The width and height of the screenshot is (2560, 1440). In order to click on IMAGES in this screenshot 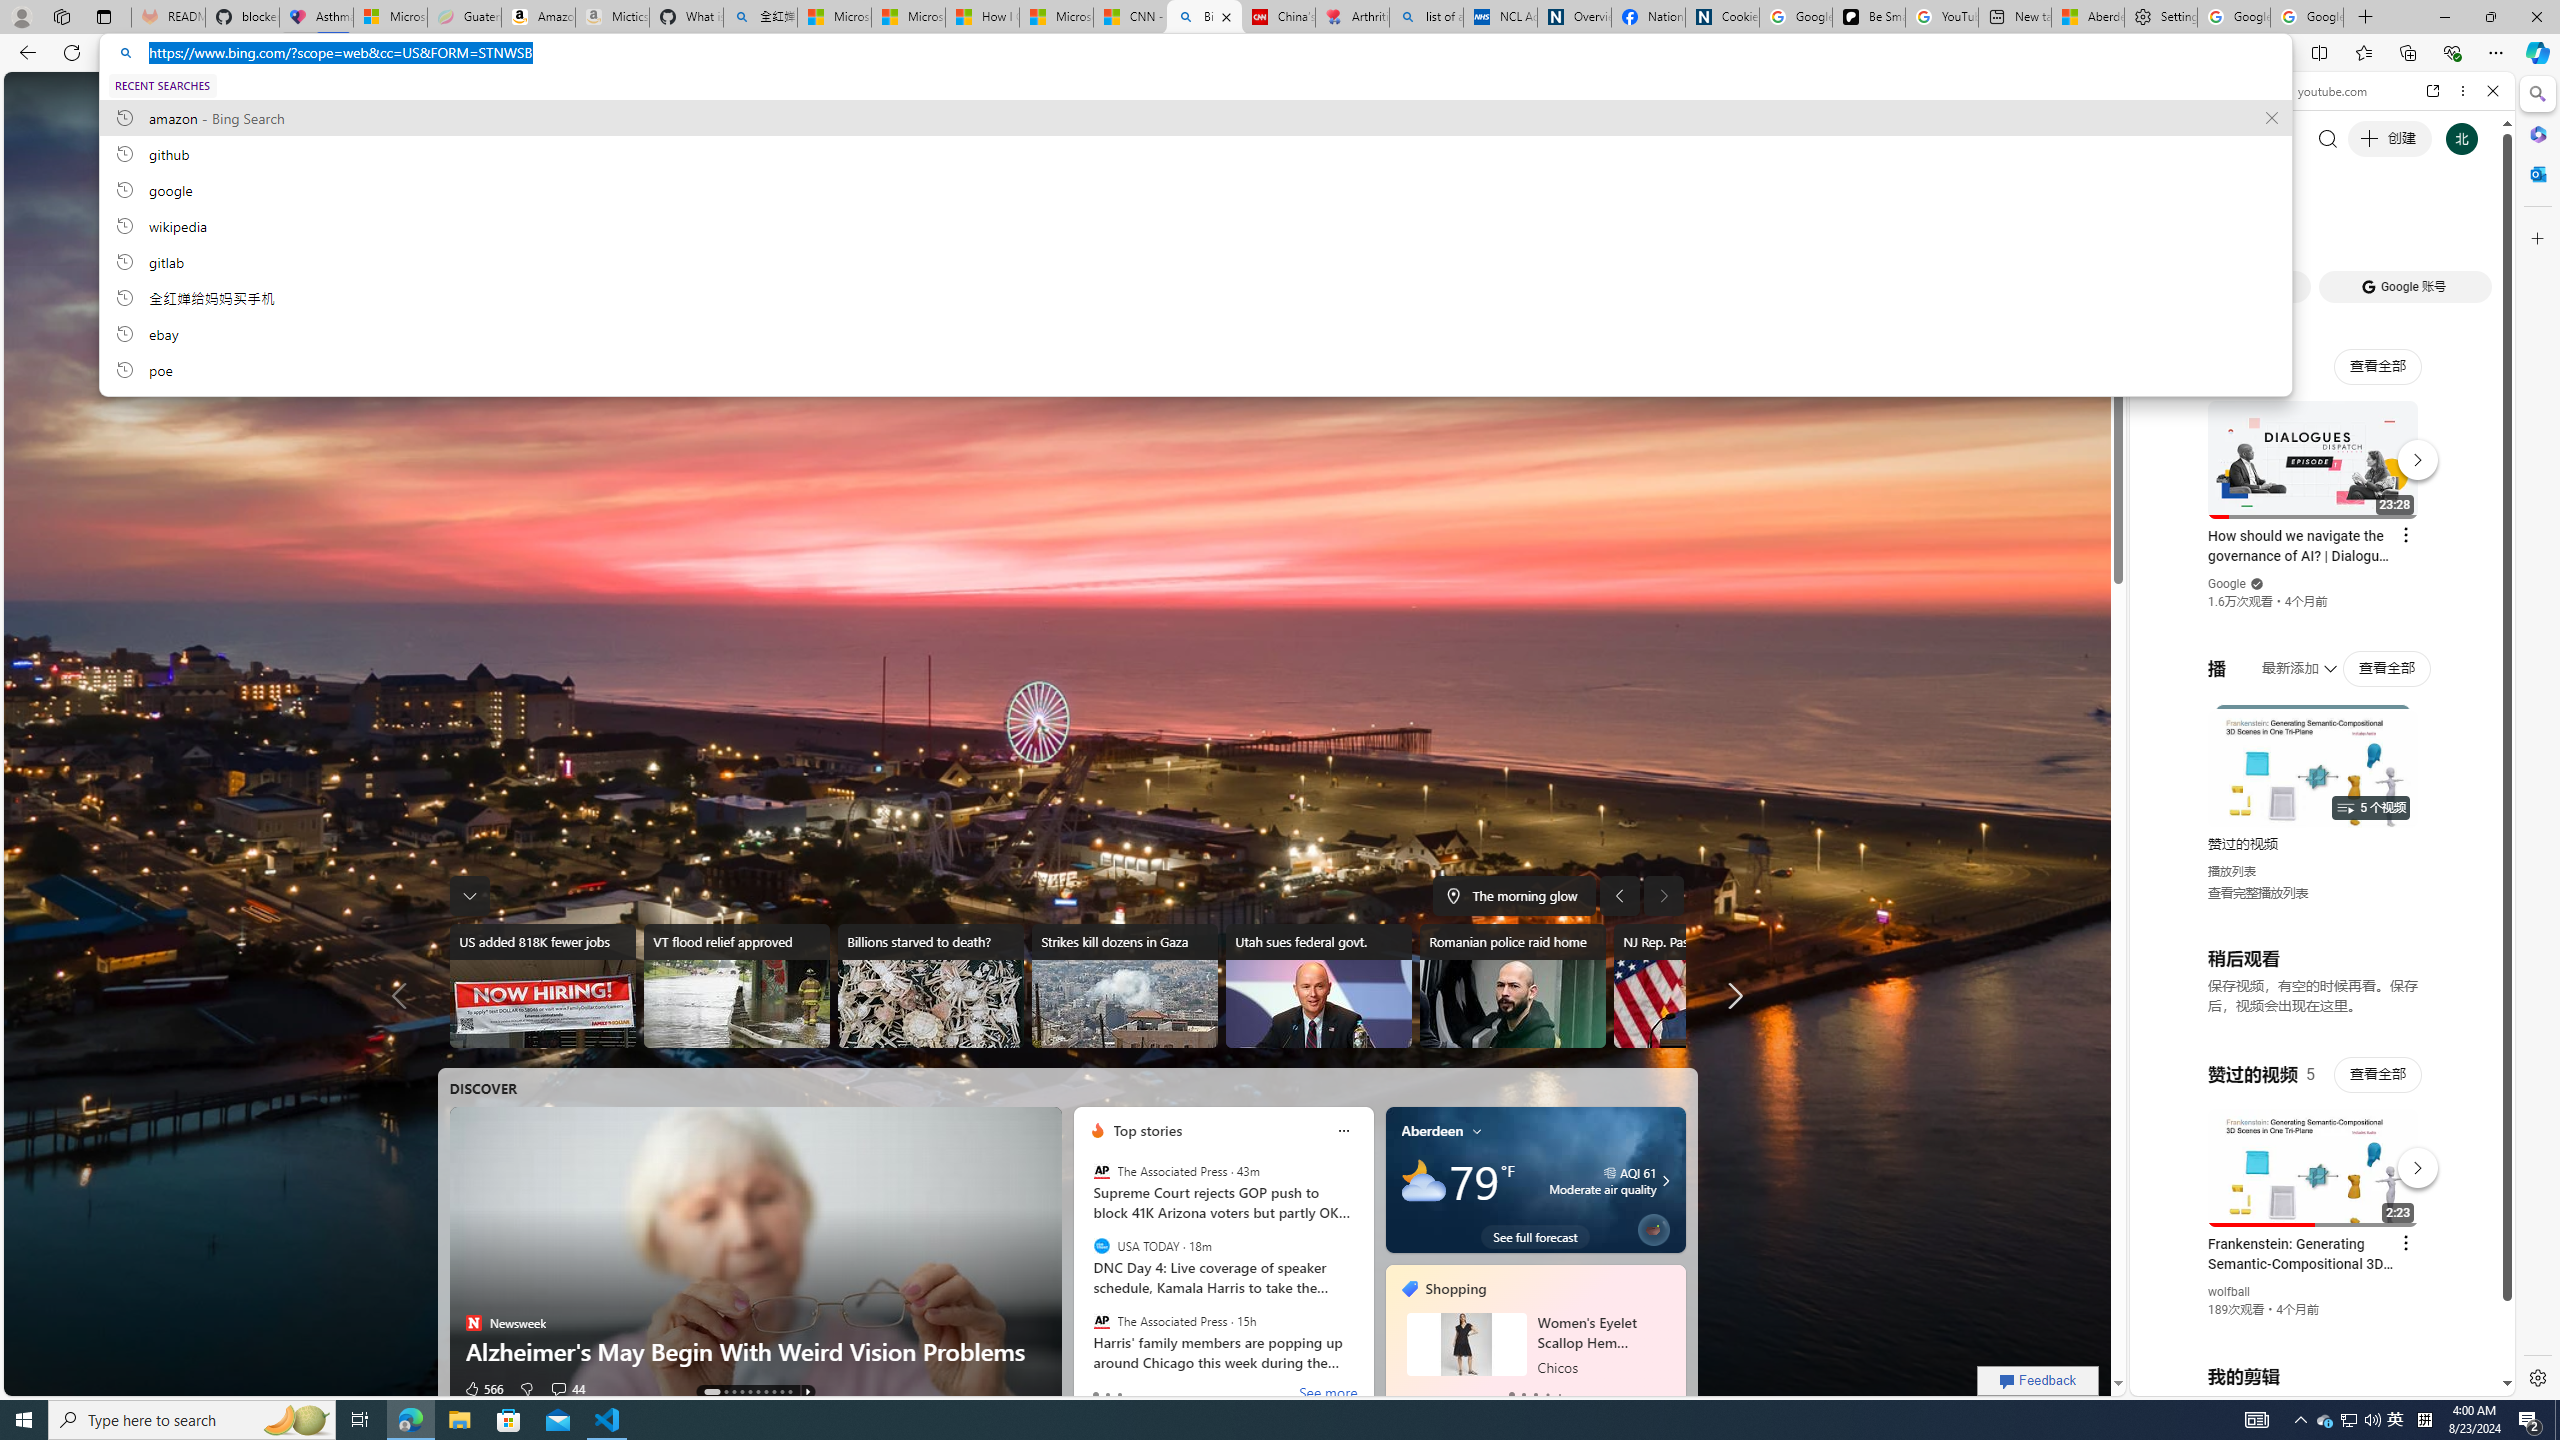, I will do `click(2220, 229)`.